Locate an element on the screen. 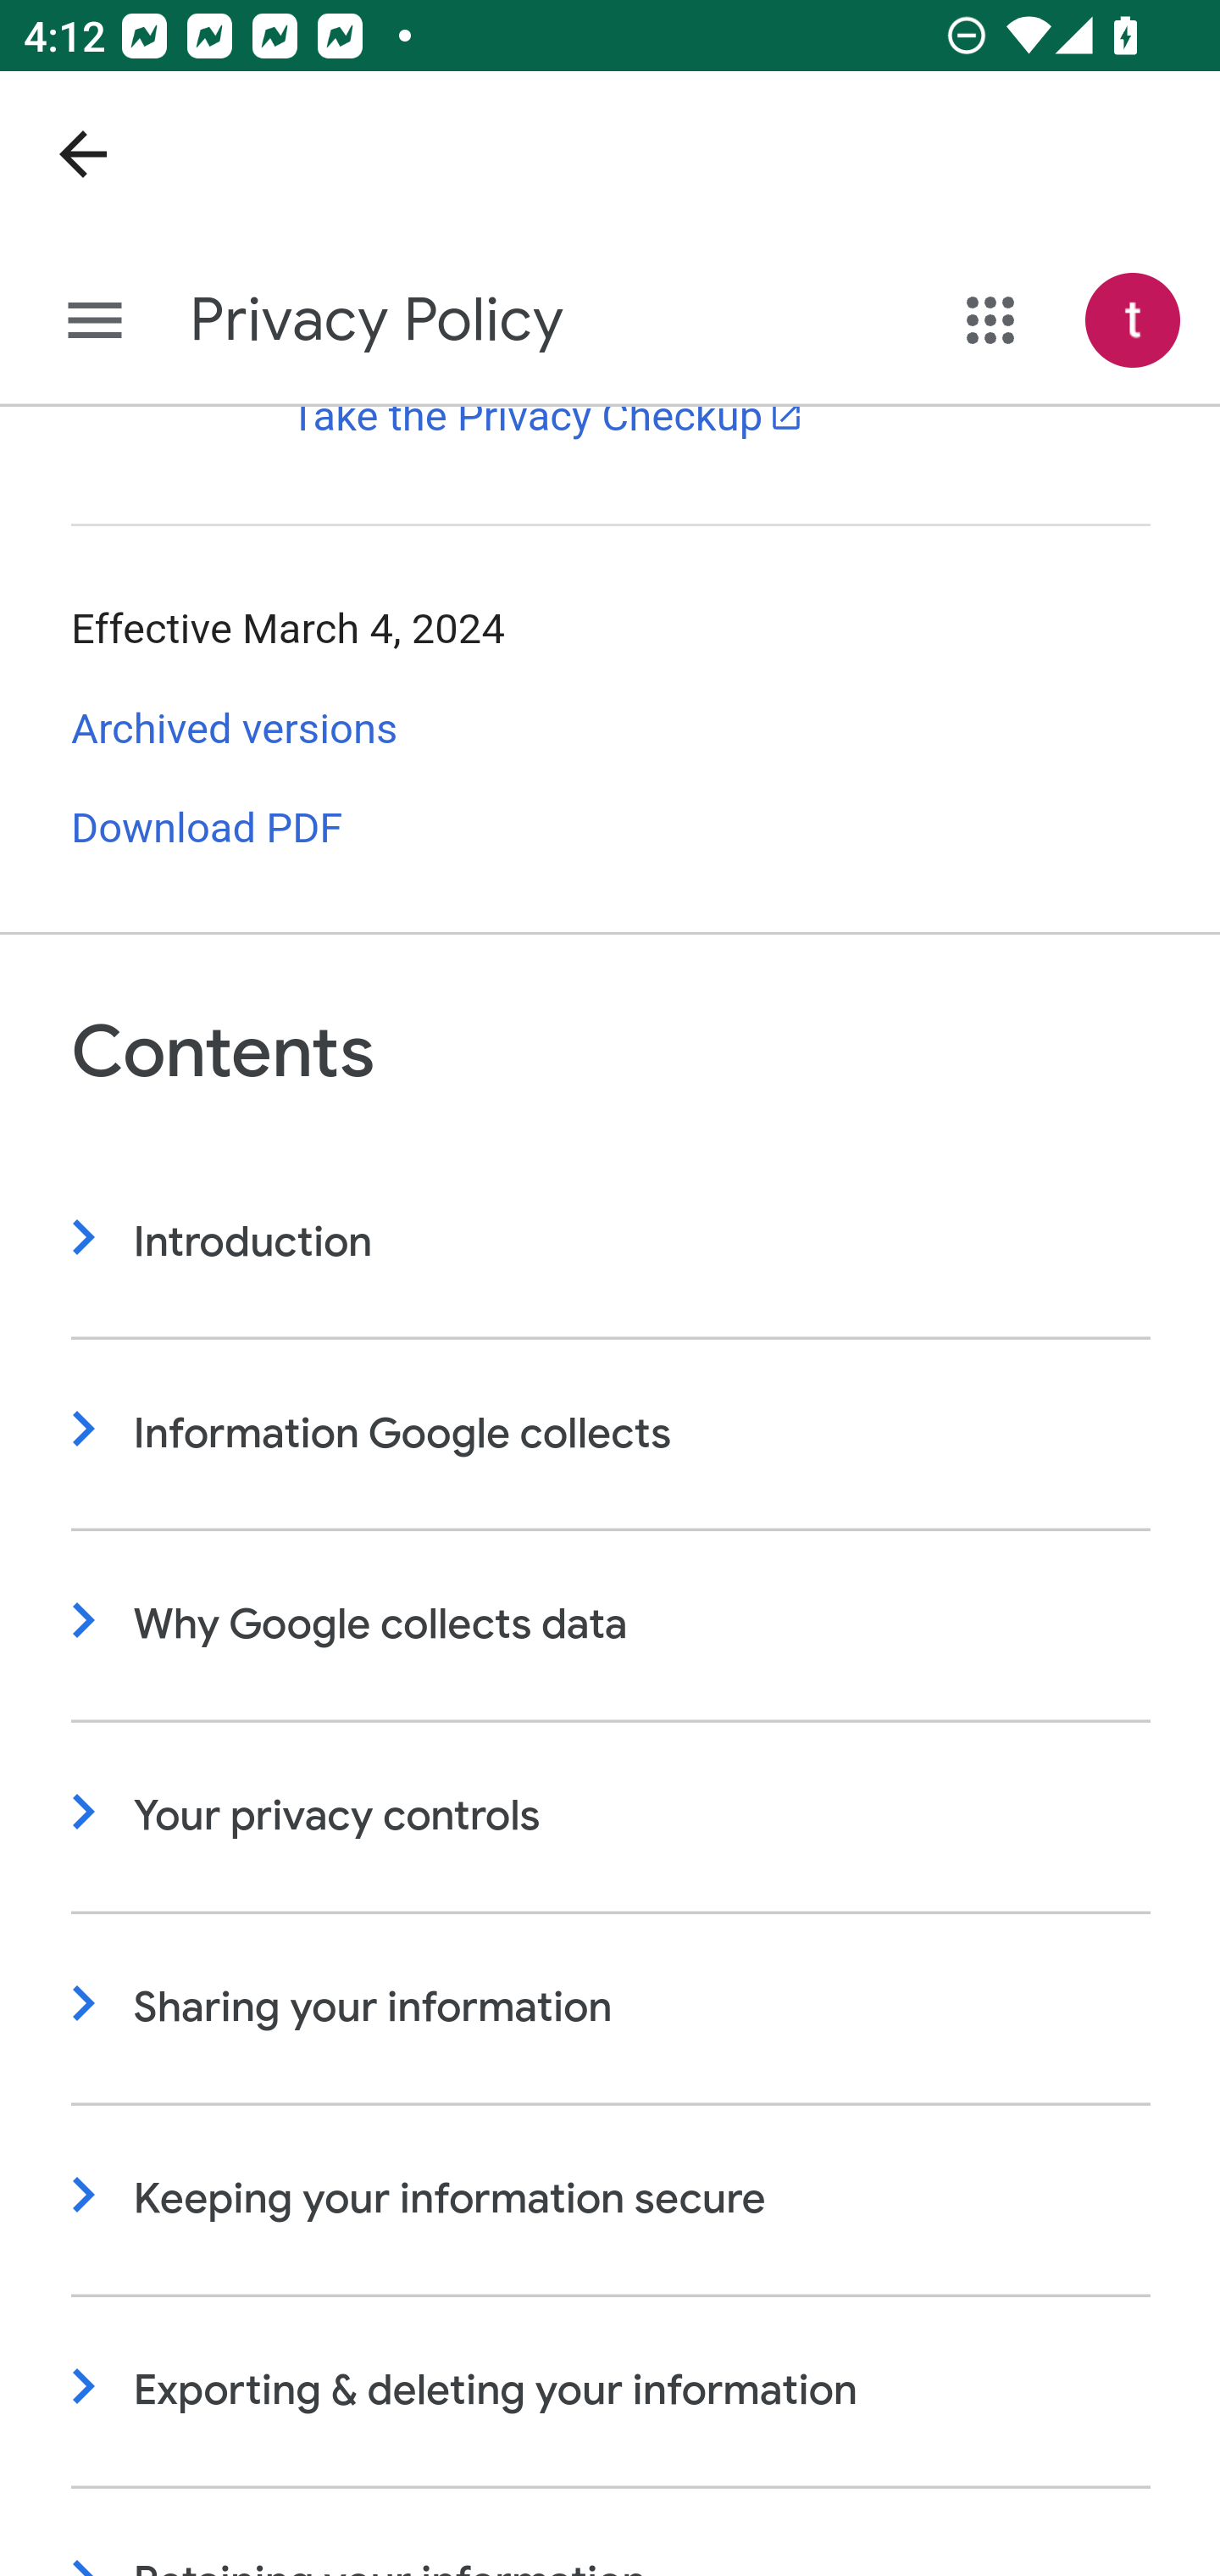 This screenshot has width=1220, height=2576. Exporting & deleting your information is located at coordinates (612, 2391).